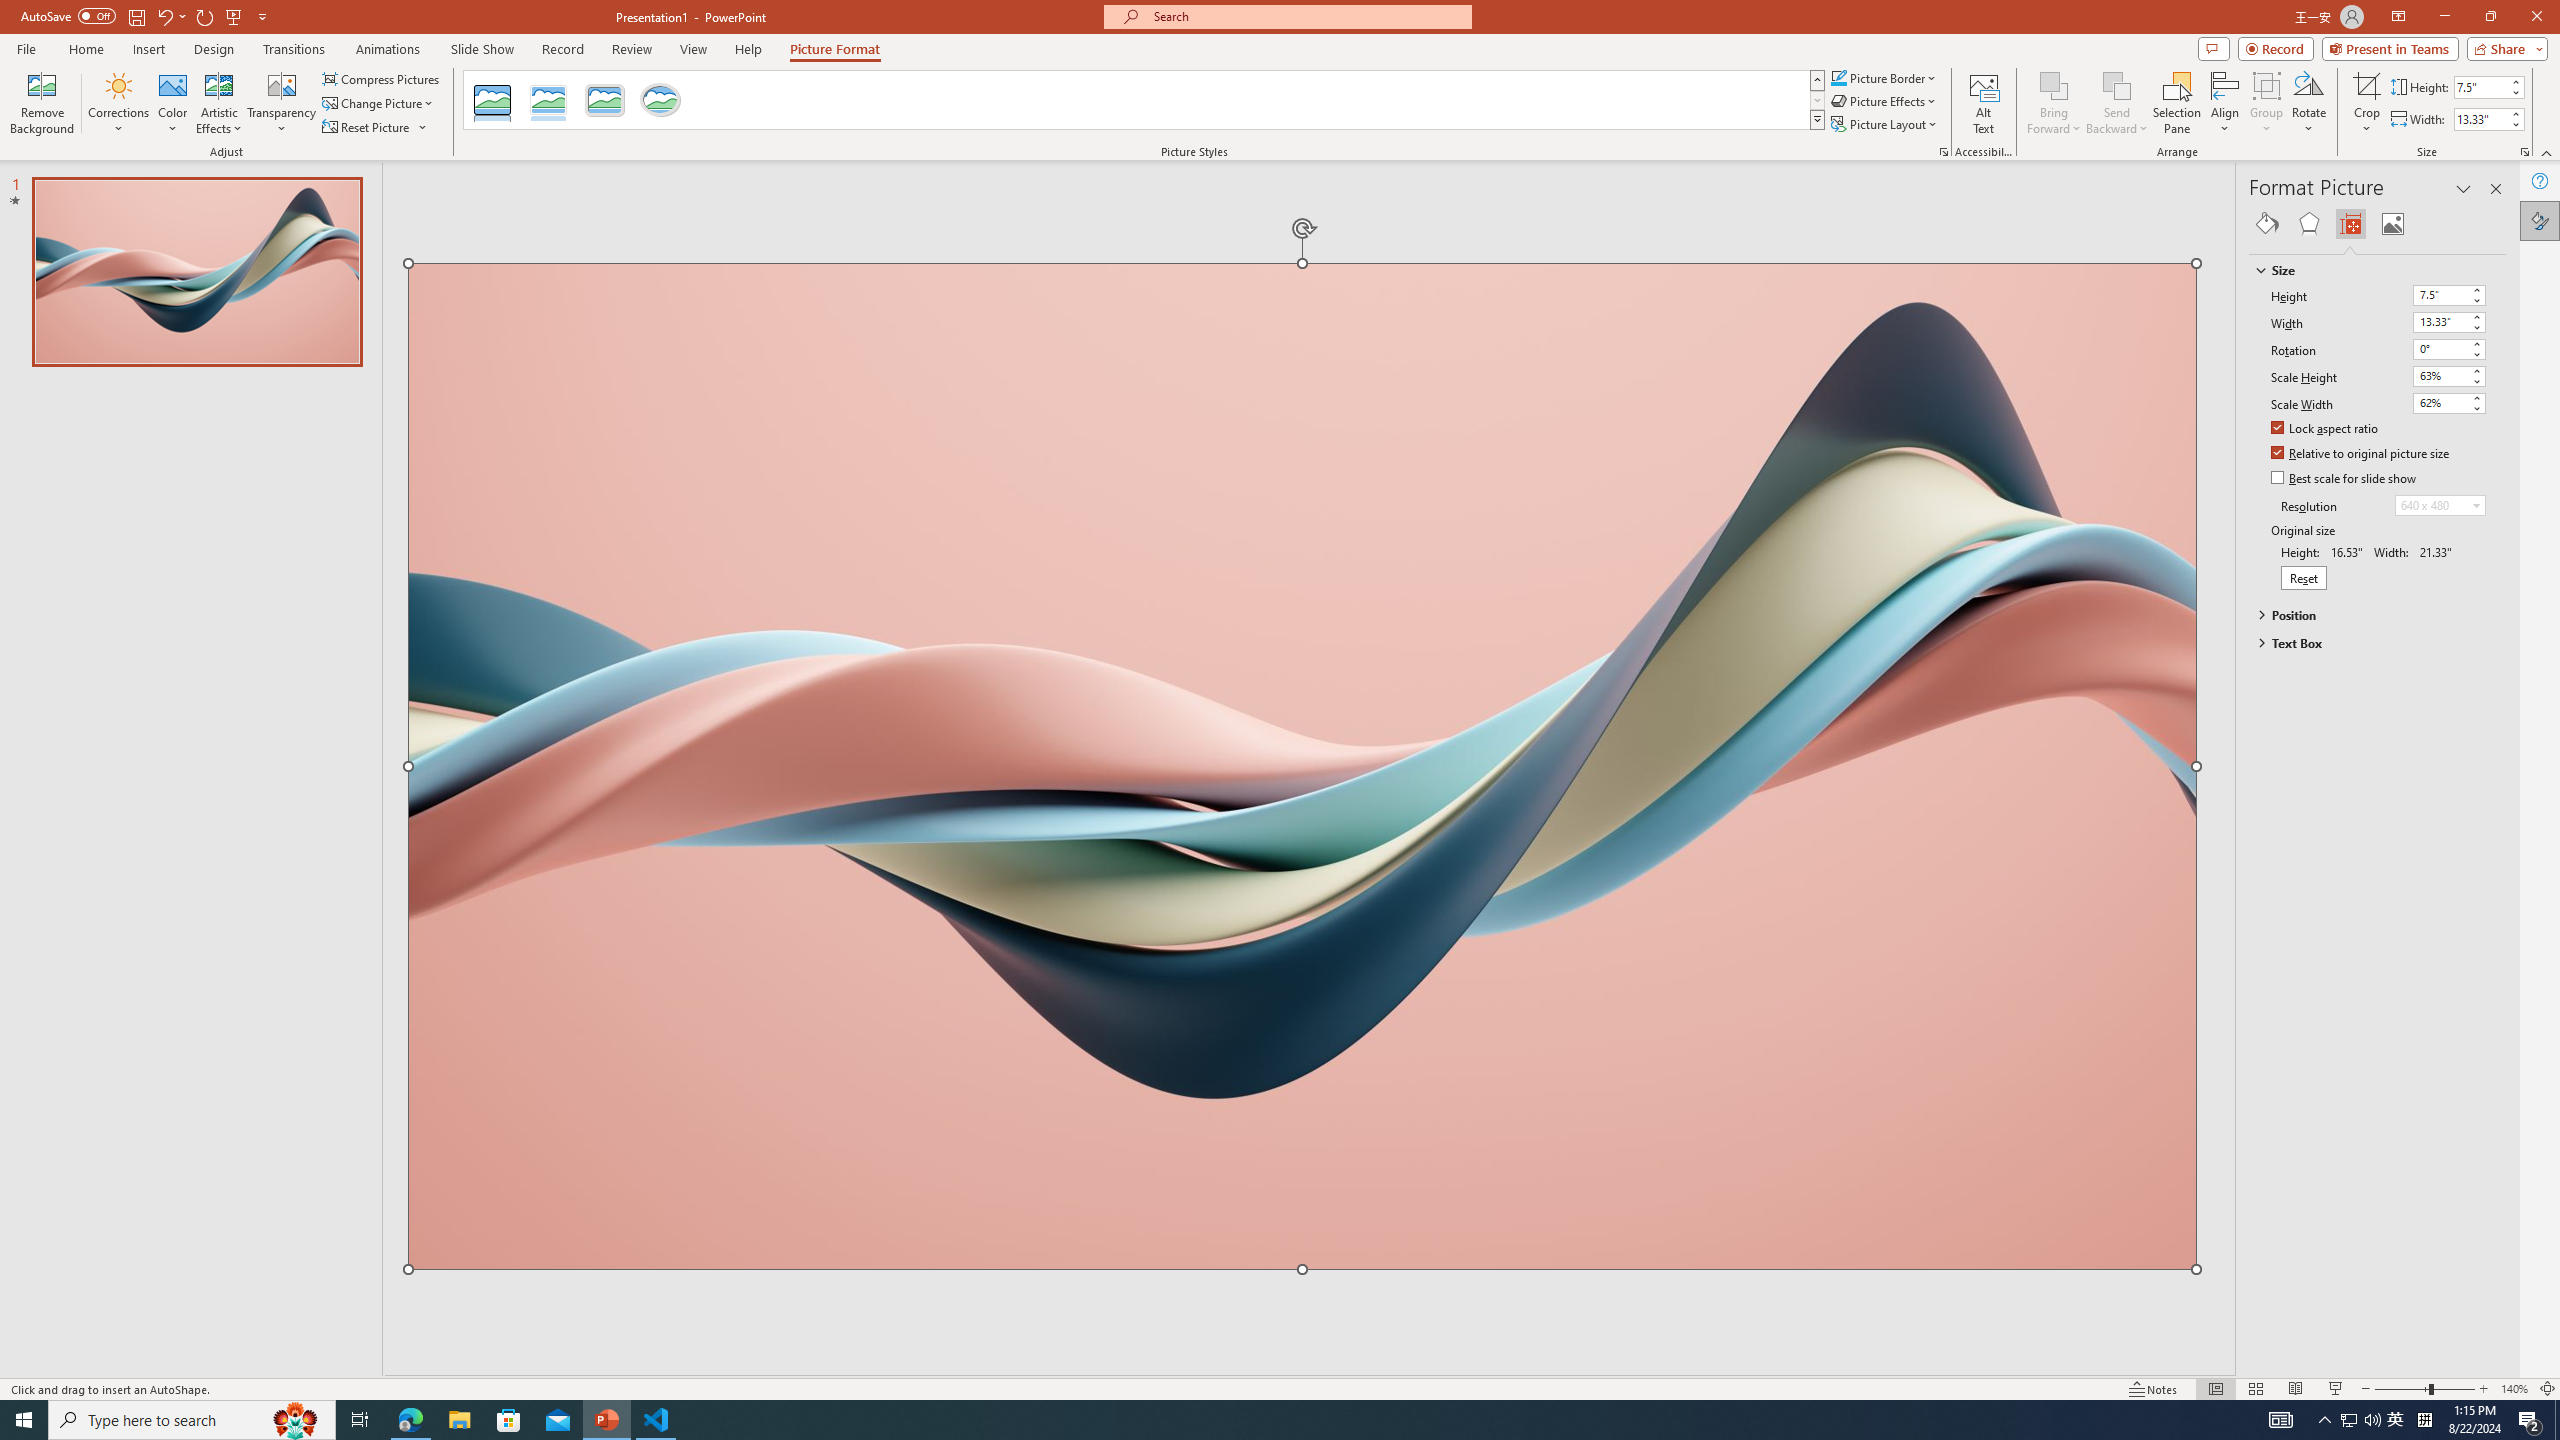 The width and height of the screenshot is (2560, 1440). What do you see at coordinates (172, 103) in the screenshot?
I see `Color` at bounding box center [172, 103].